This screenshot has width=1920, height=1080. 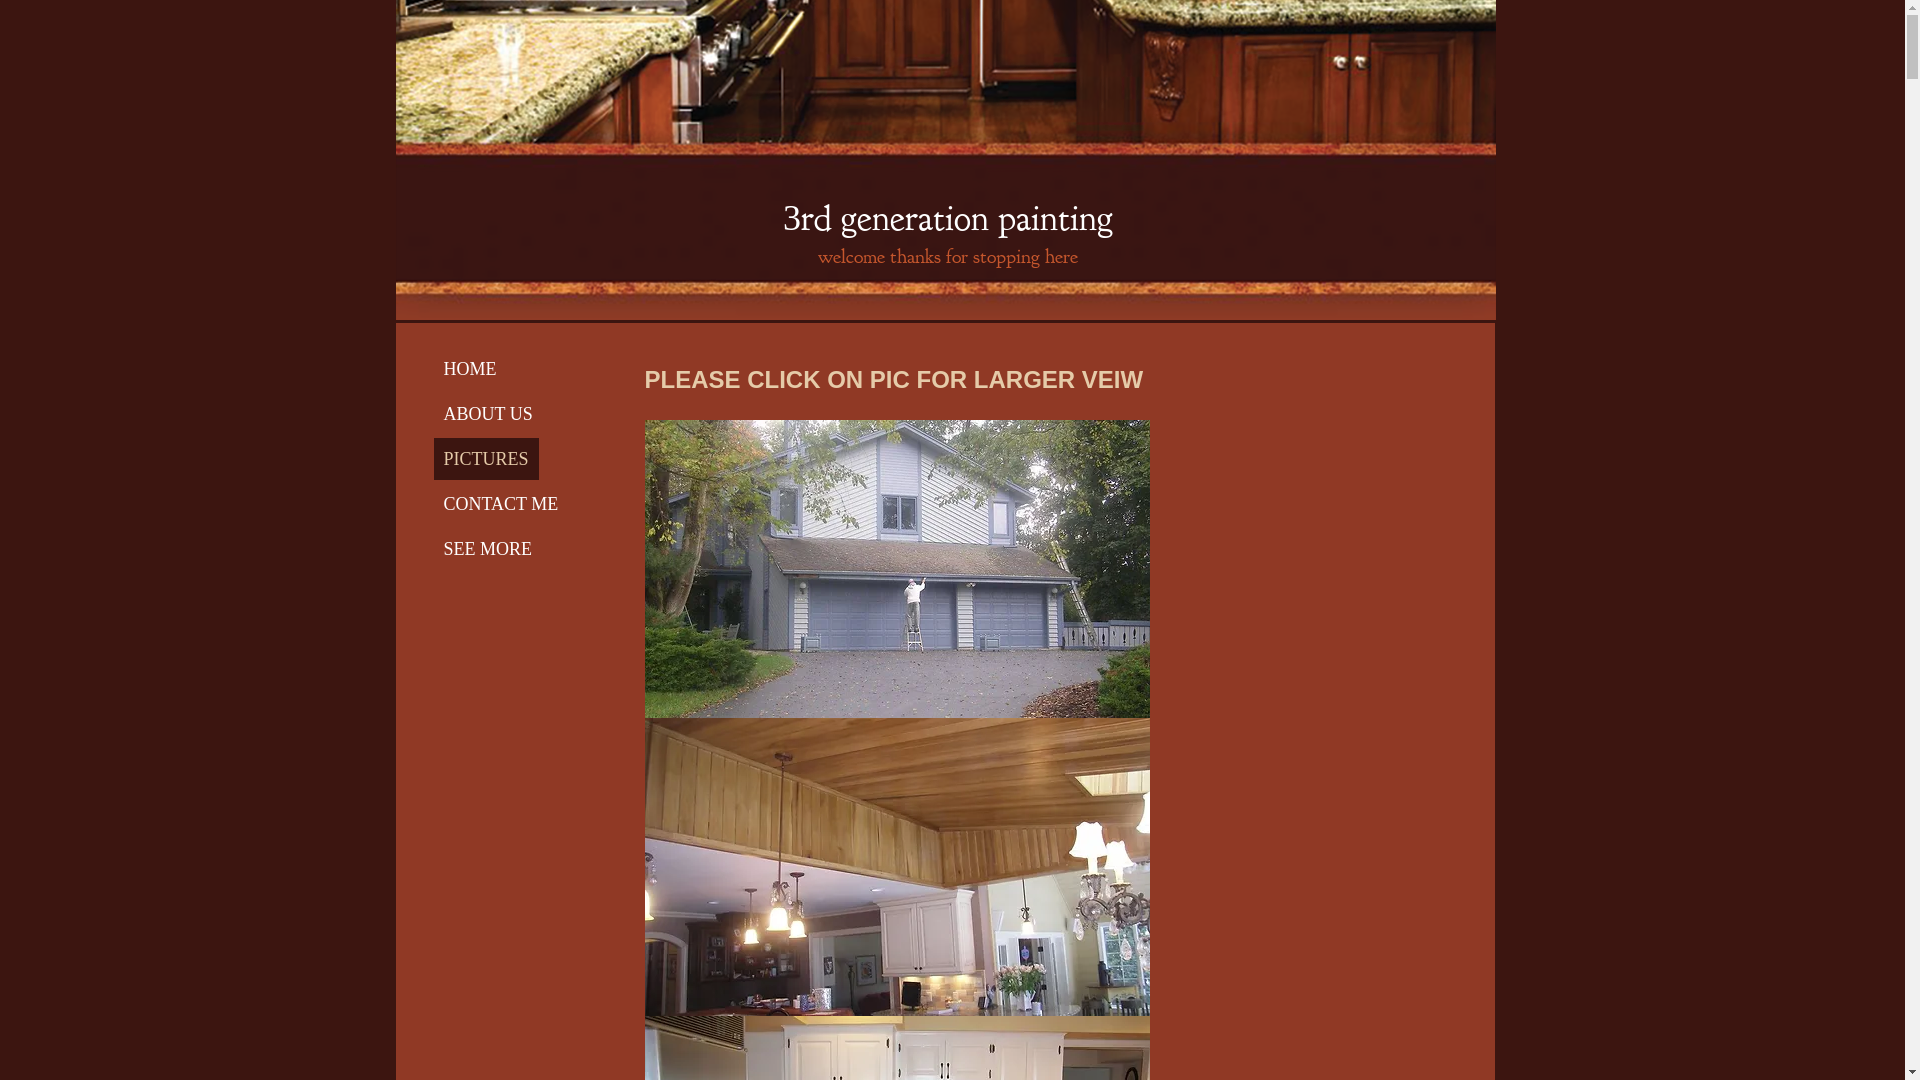 What do you see at coordinates (470, 369) in the screenshot?
I see `HOME` at bounding box center [470, 369].